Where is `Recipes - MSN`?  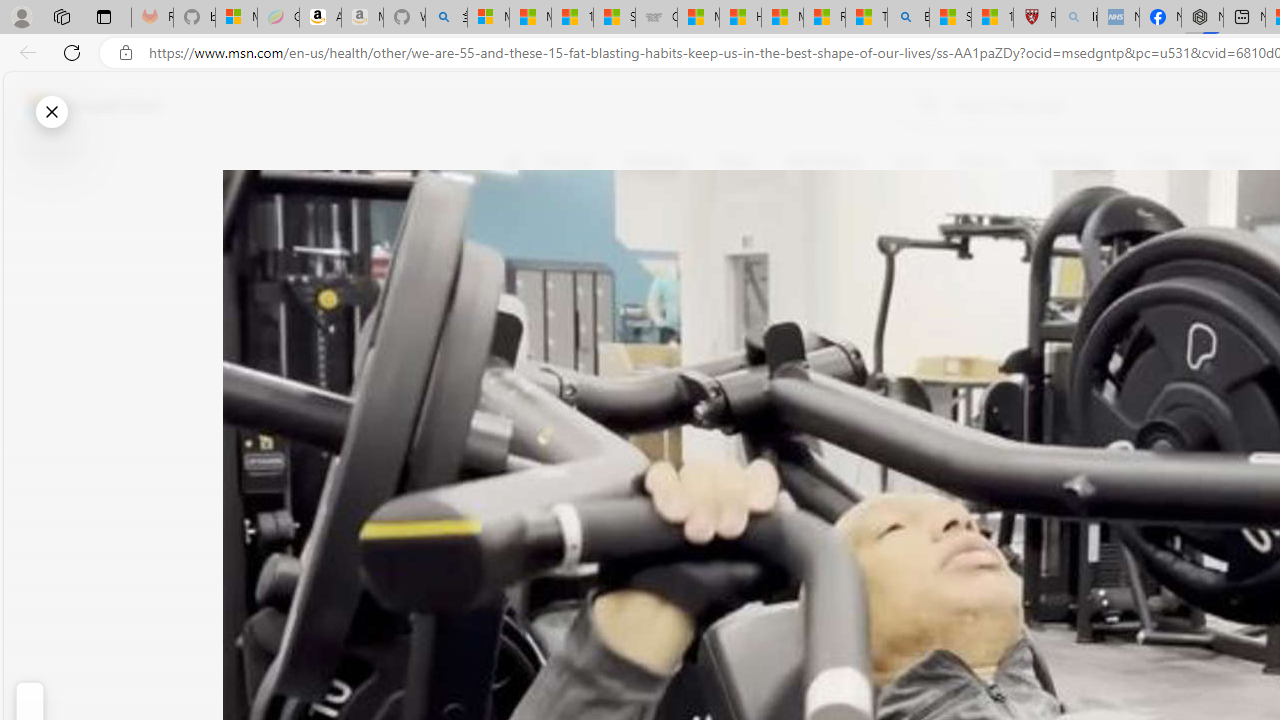 Recipes - MSN is located at coordinates (824, 18).